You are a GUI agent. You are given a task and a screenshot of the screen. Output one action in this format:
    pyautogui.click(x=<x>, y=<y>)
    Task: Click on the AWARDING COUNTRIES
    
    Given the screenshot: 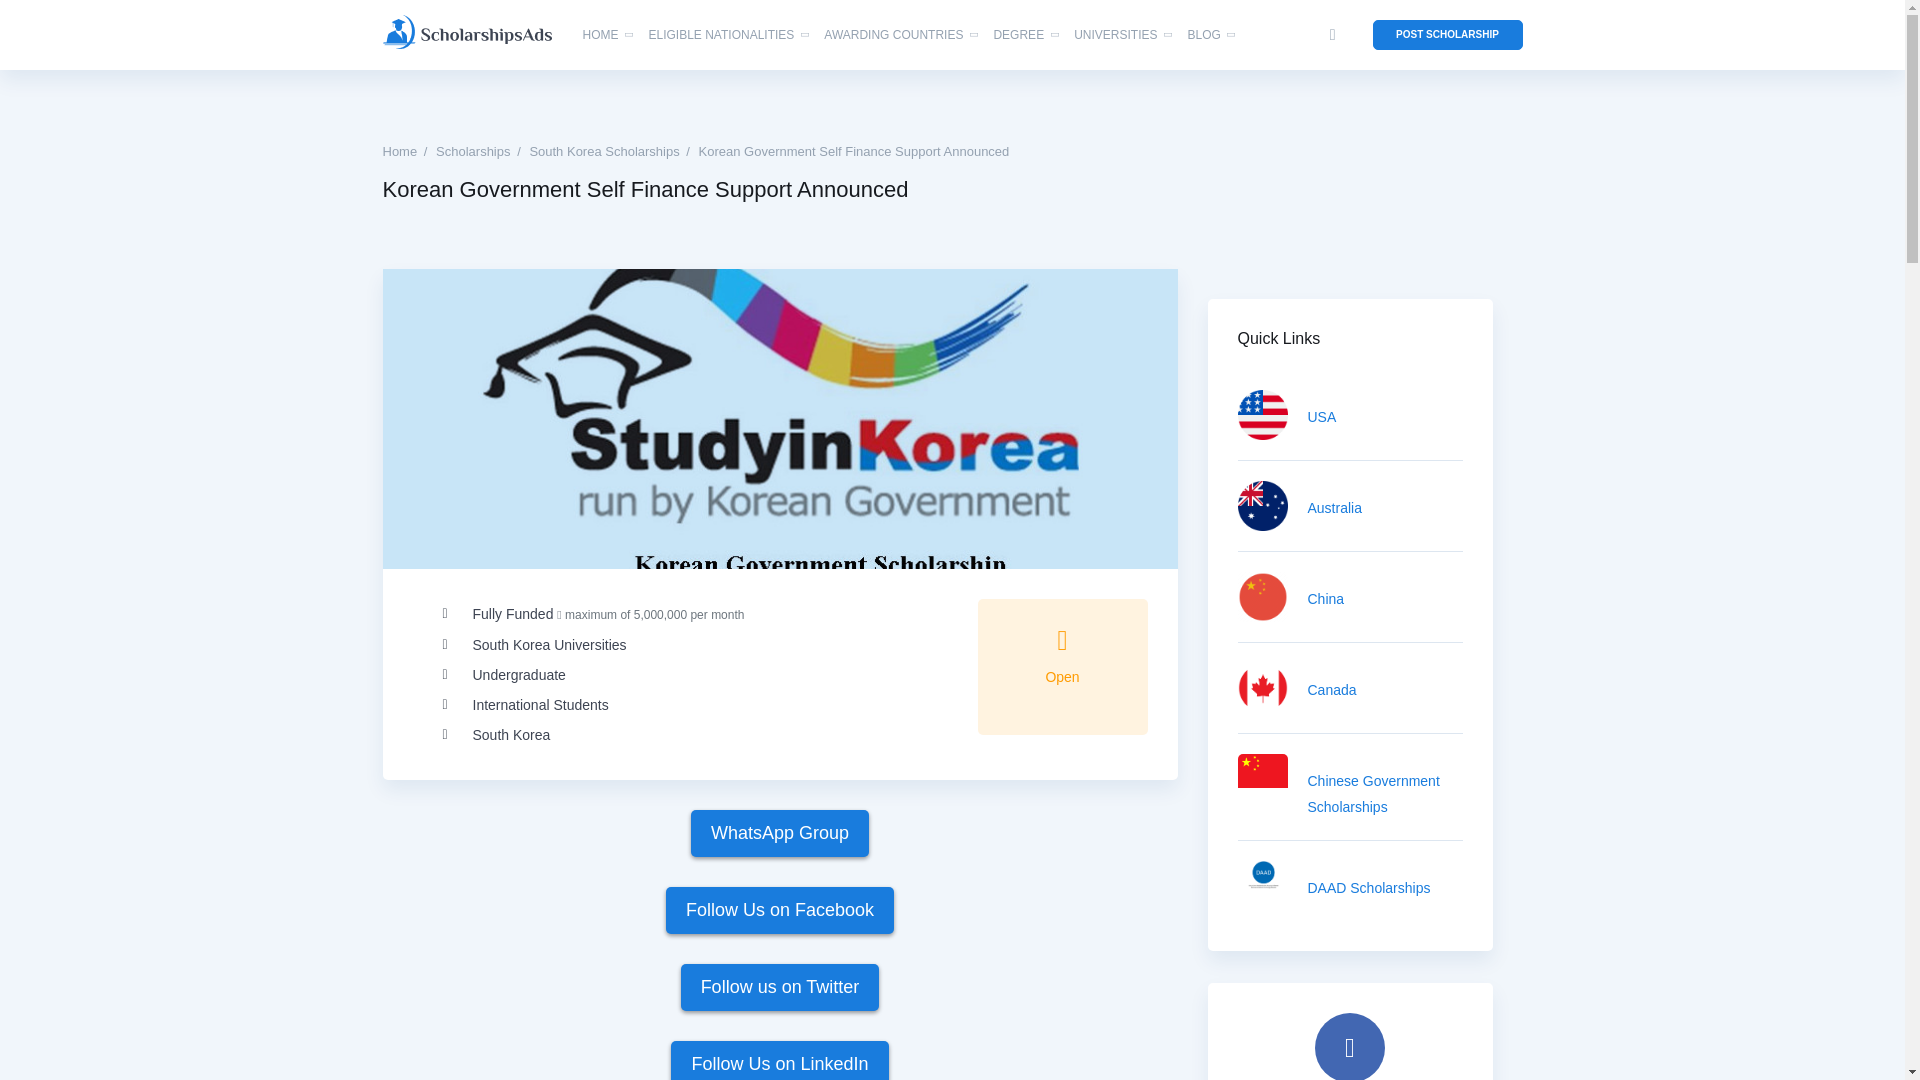 What is the action you would take?
    pyautogui.click(x=893, y=35)
    